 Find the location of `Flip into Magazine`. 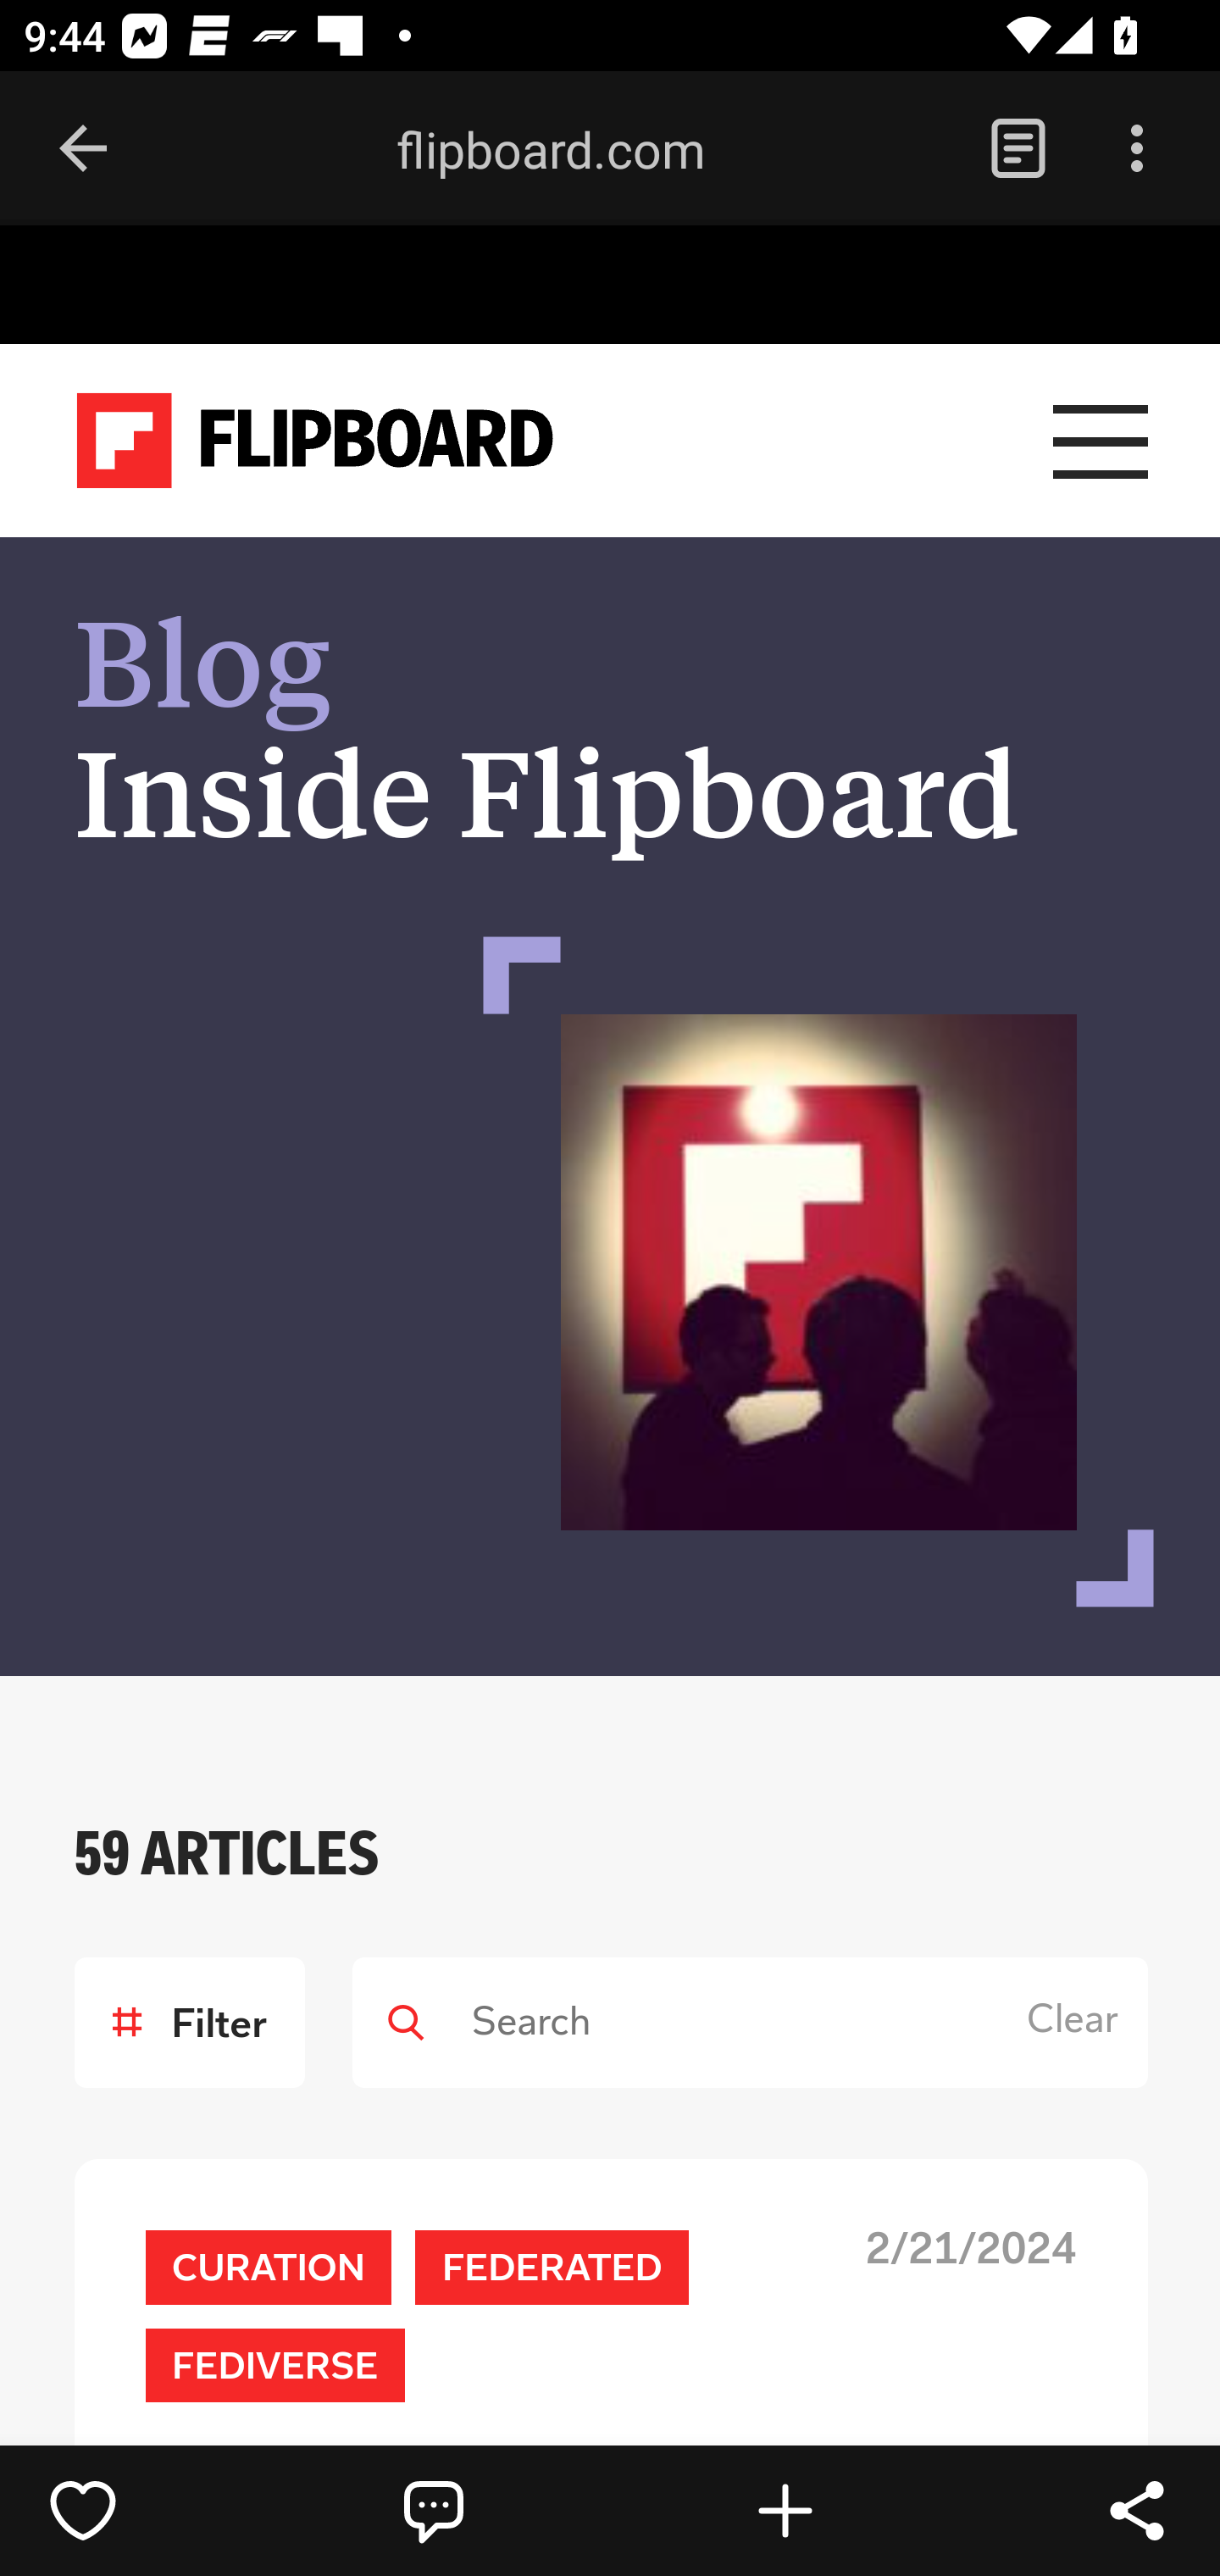

Flip into Magazine is located at coordinates (856, 2510).